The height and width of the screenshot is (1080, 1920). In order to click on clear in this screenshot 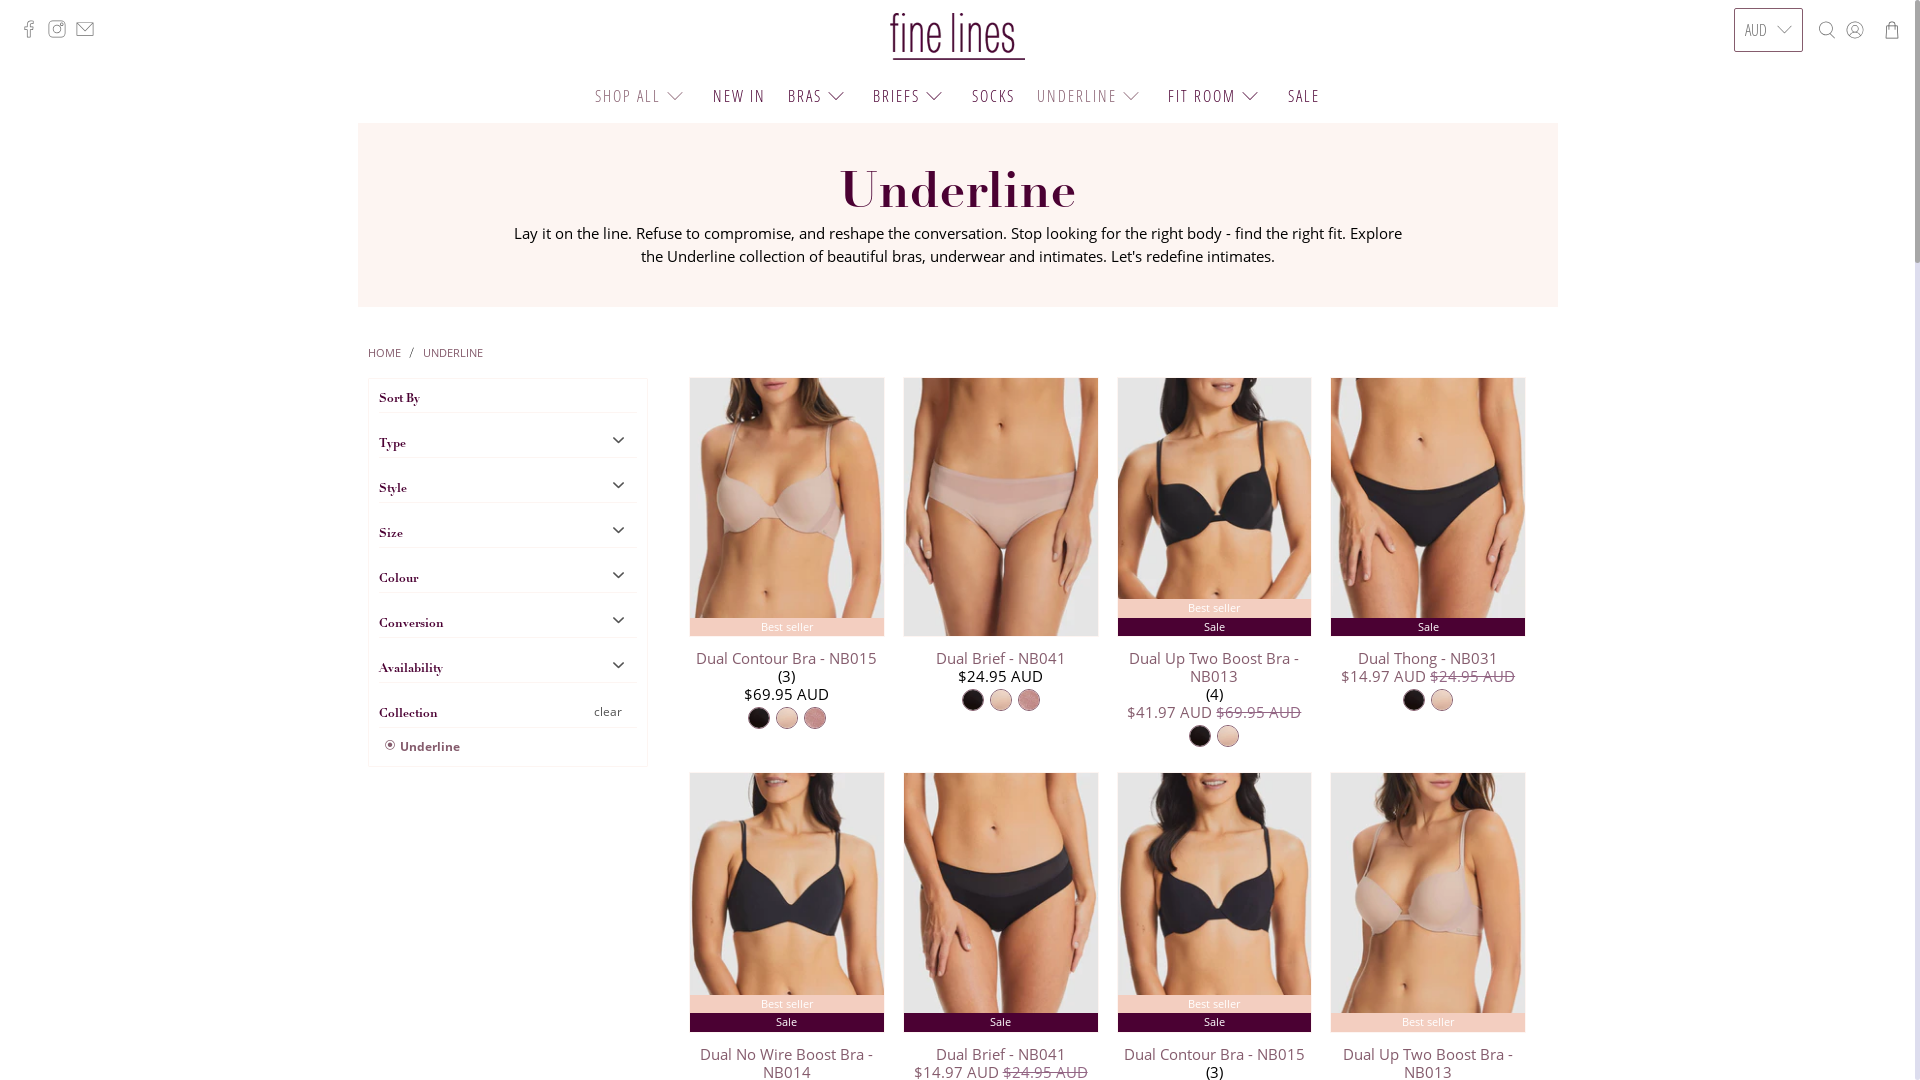, I will do `click(607, 712)`.